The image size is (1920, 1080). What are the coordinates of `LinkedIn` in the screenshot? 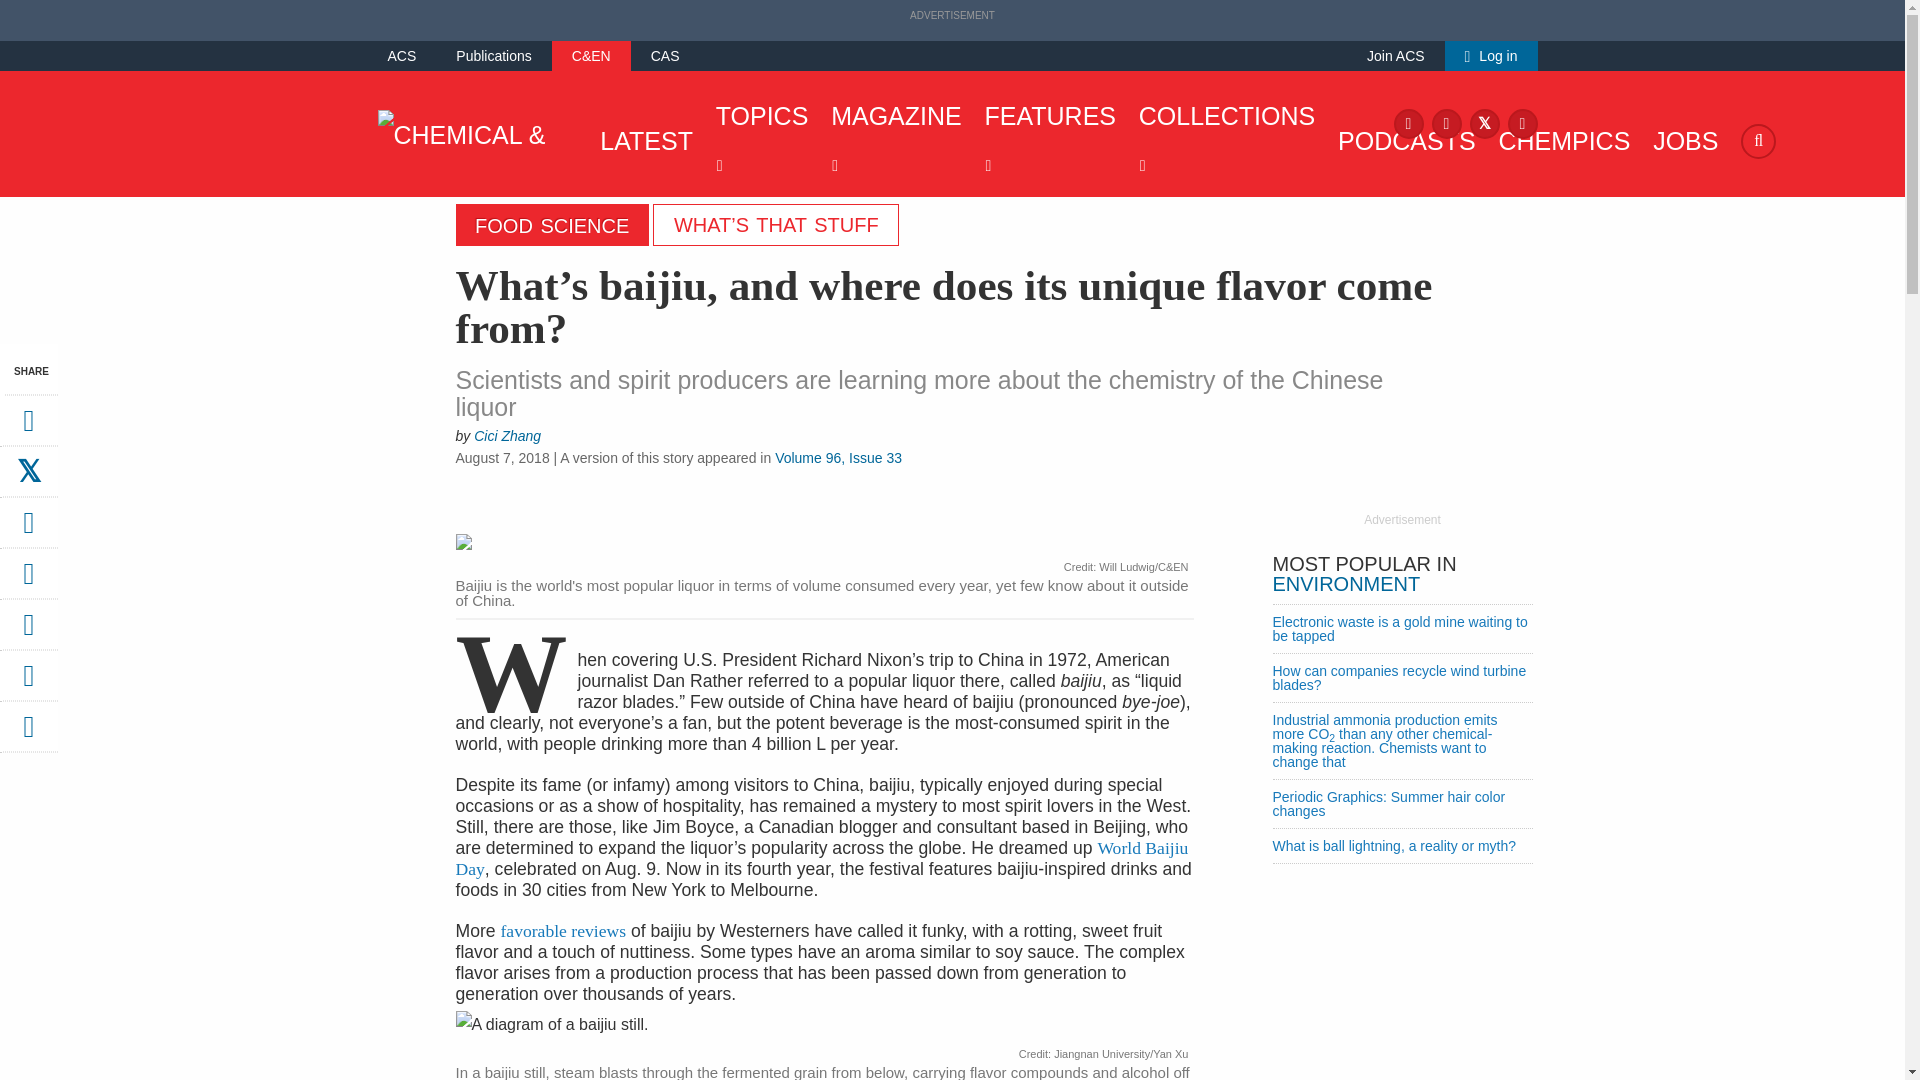 It's located at (1522, 122).